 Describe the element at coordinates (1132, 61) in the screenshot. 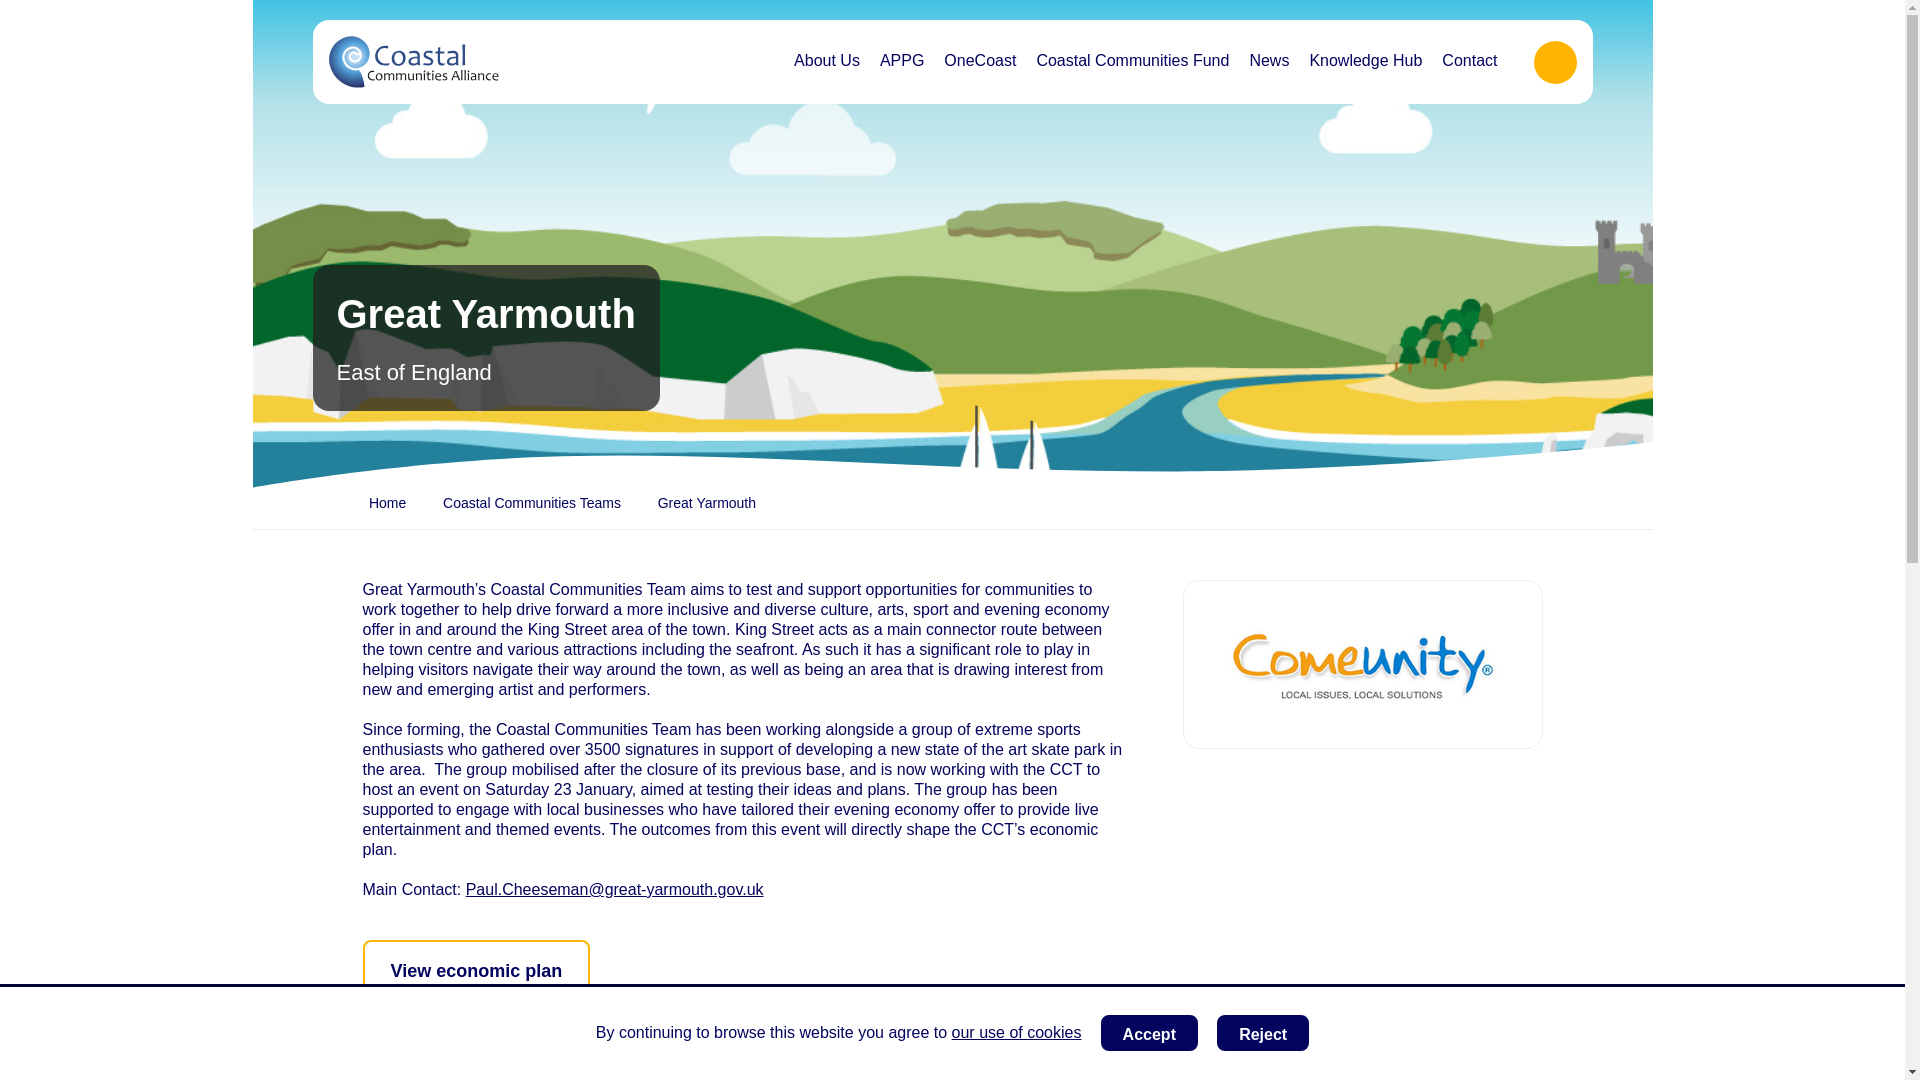

I see `Coastal Communities Fund` at that location.